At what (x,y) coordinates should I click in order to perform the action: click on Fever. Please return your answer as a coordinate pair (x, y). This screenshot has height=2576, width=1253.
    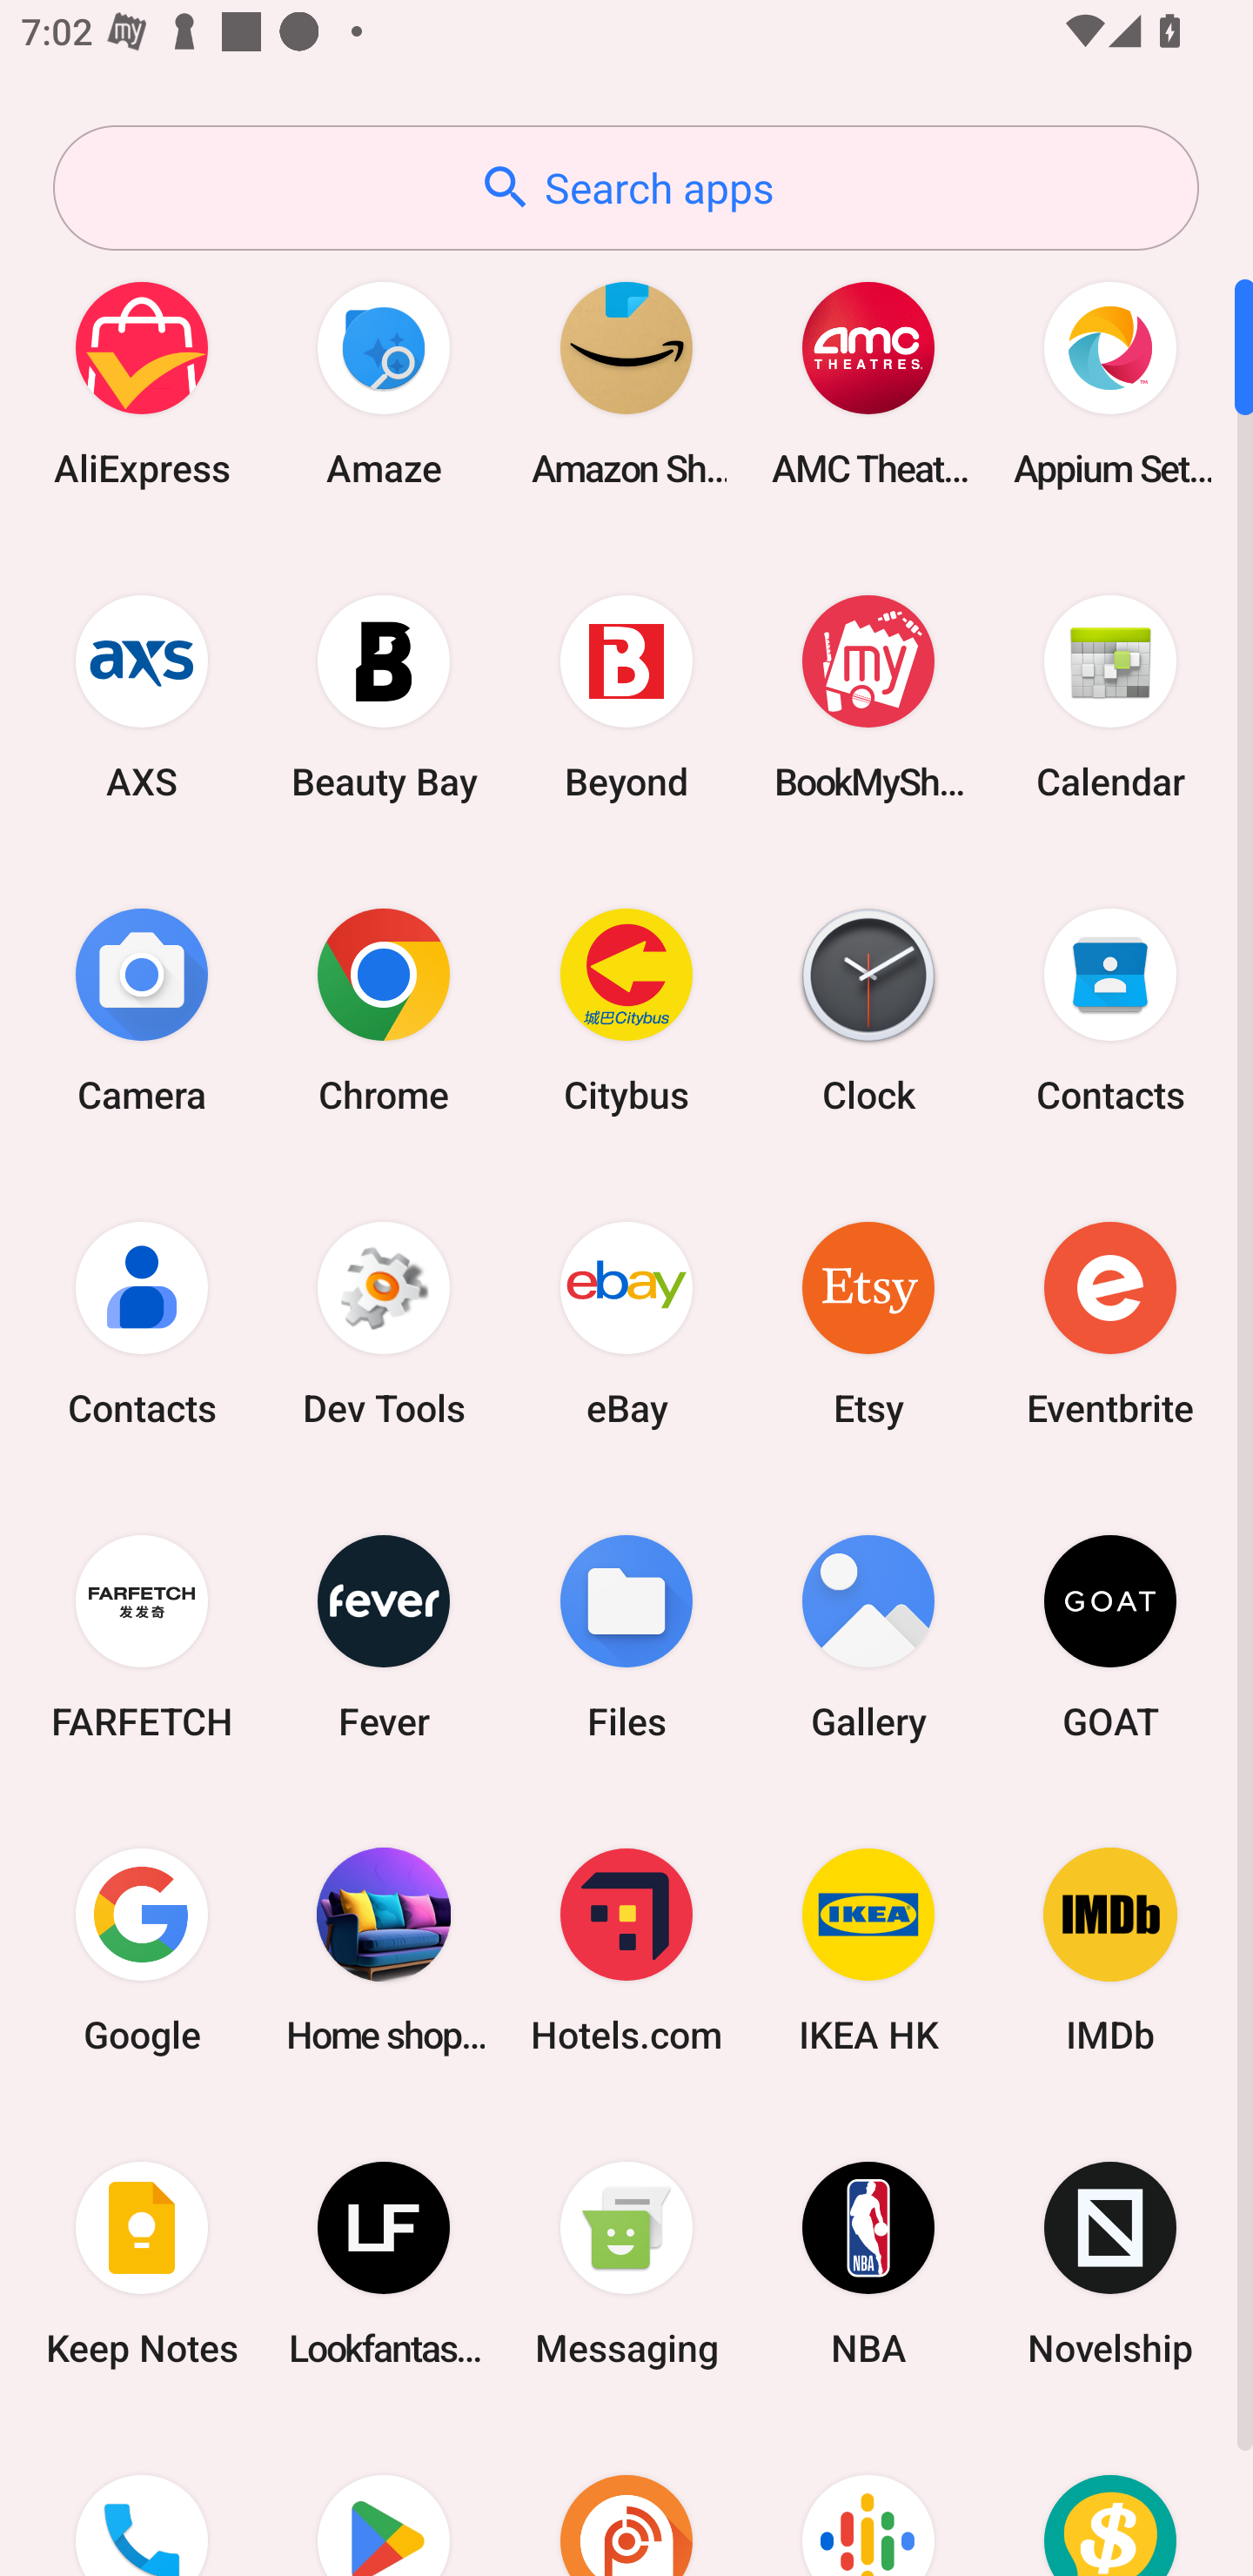
    Looking at the image, I should click on (384, 1636).